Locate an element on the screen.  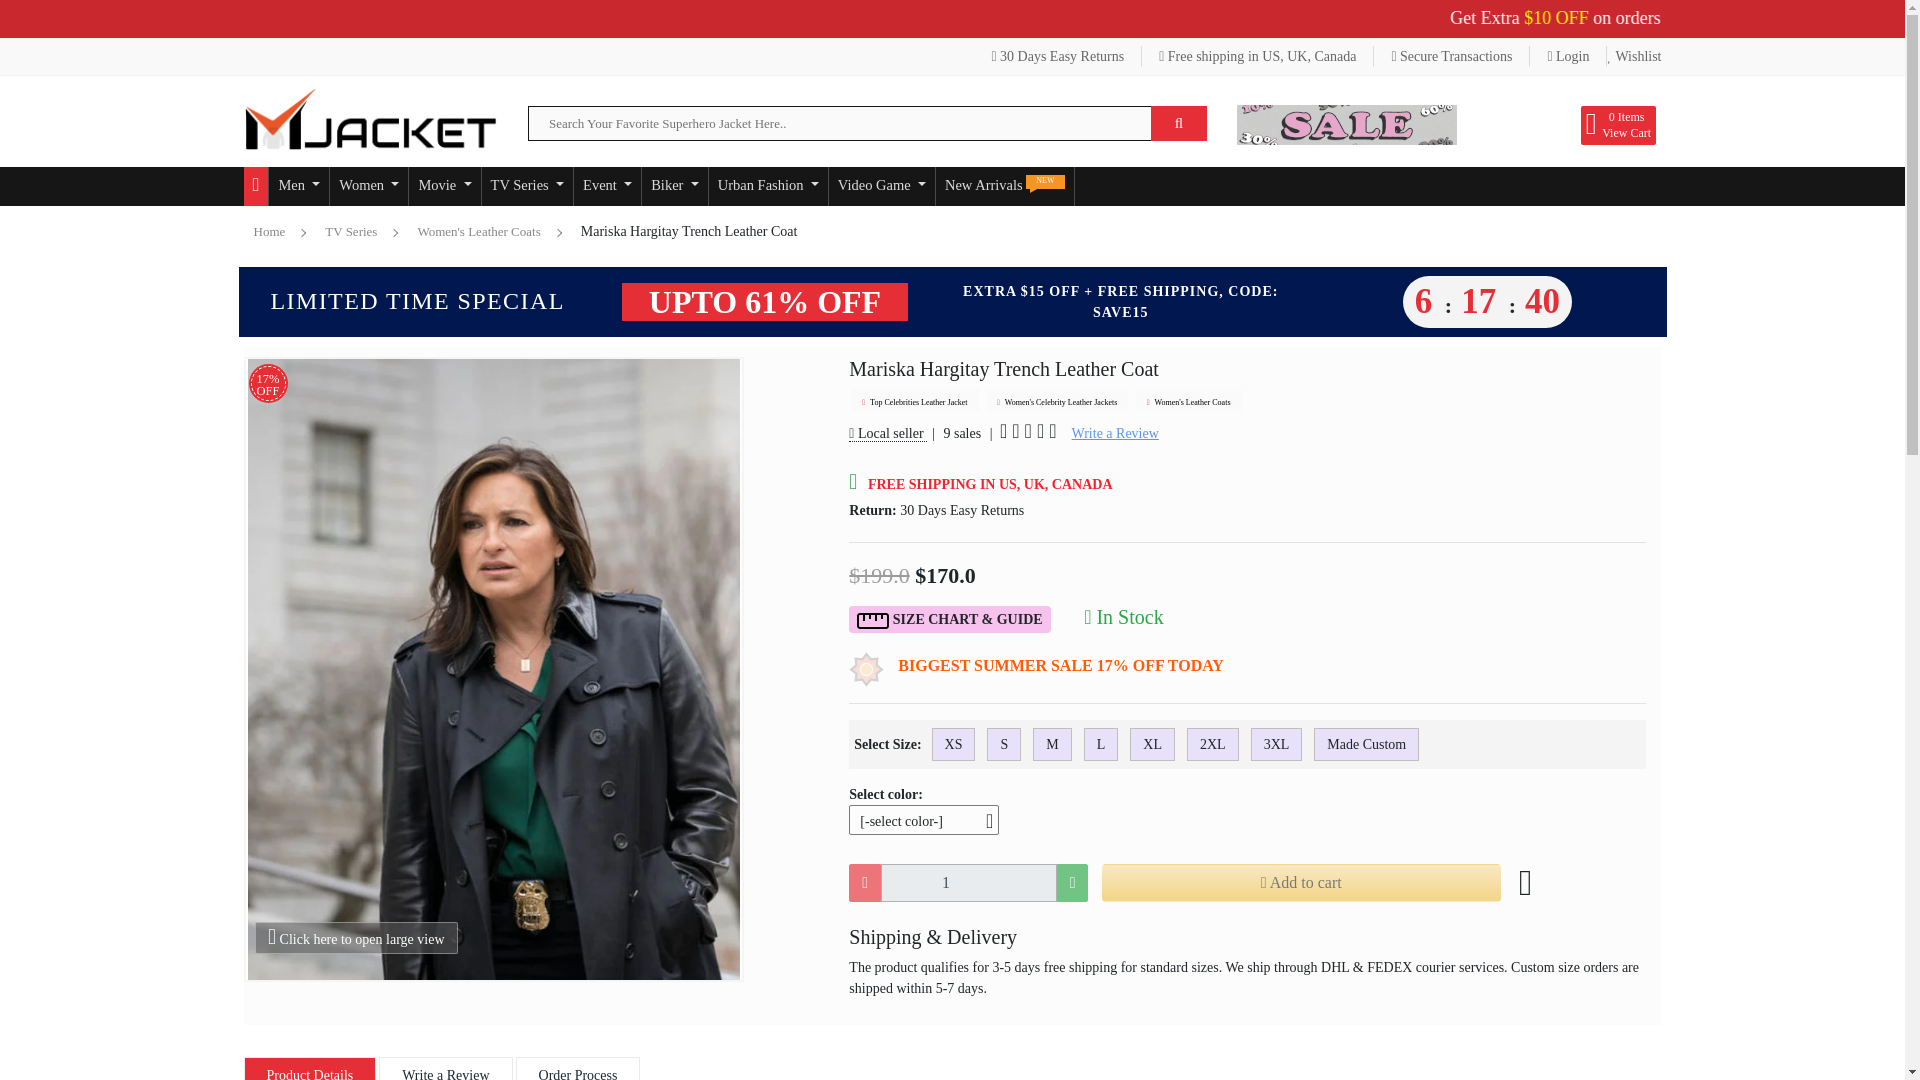
TV Series is located at coordinates (526, 186).